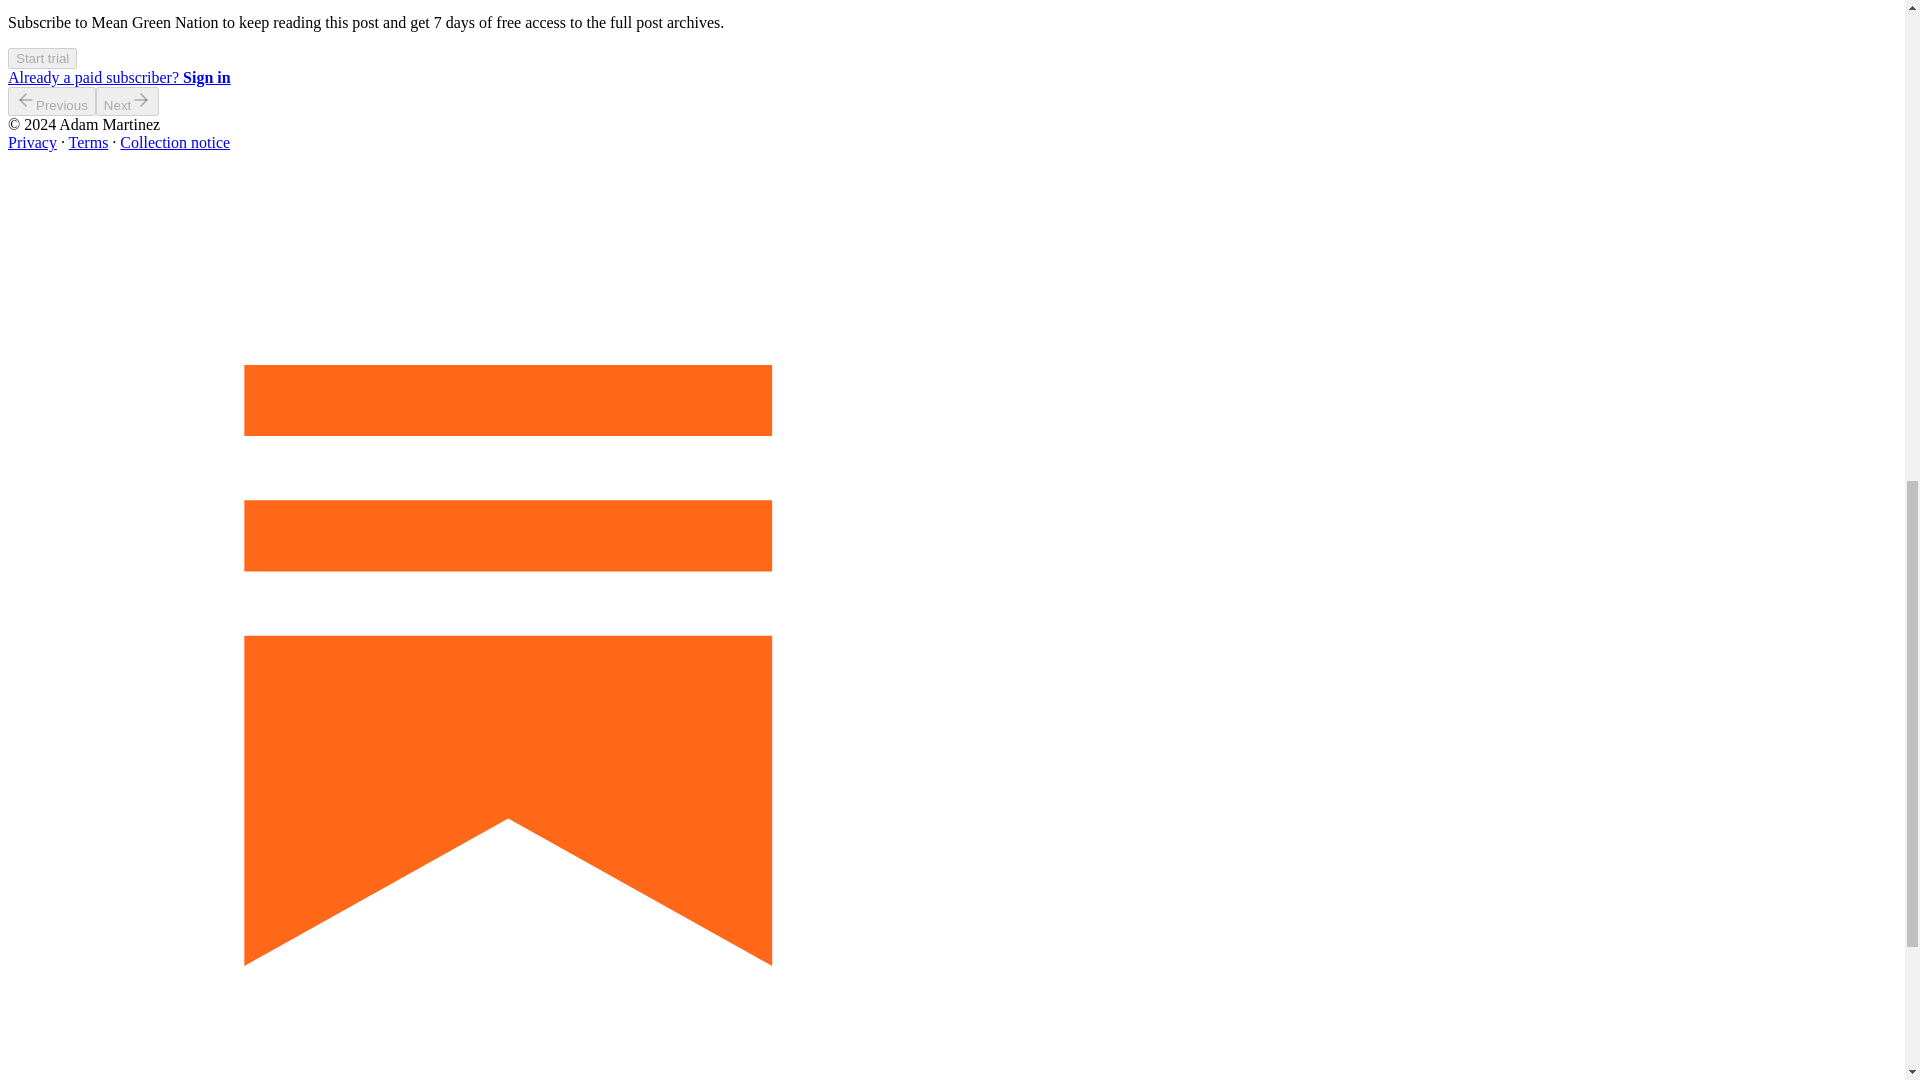 The height and width of the screenshot is (1080, 1920). Describe the element at coordinates (52, 101) in the screenshot. I see `Previous` at that location.